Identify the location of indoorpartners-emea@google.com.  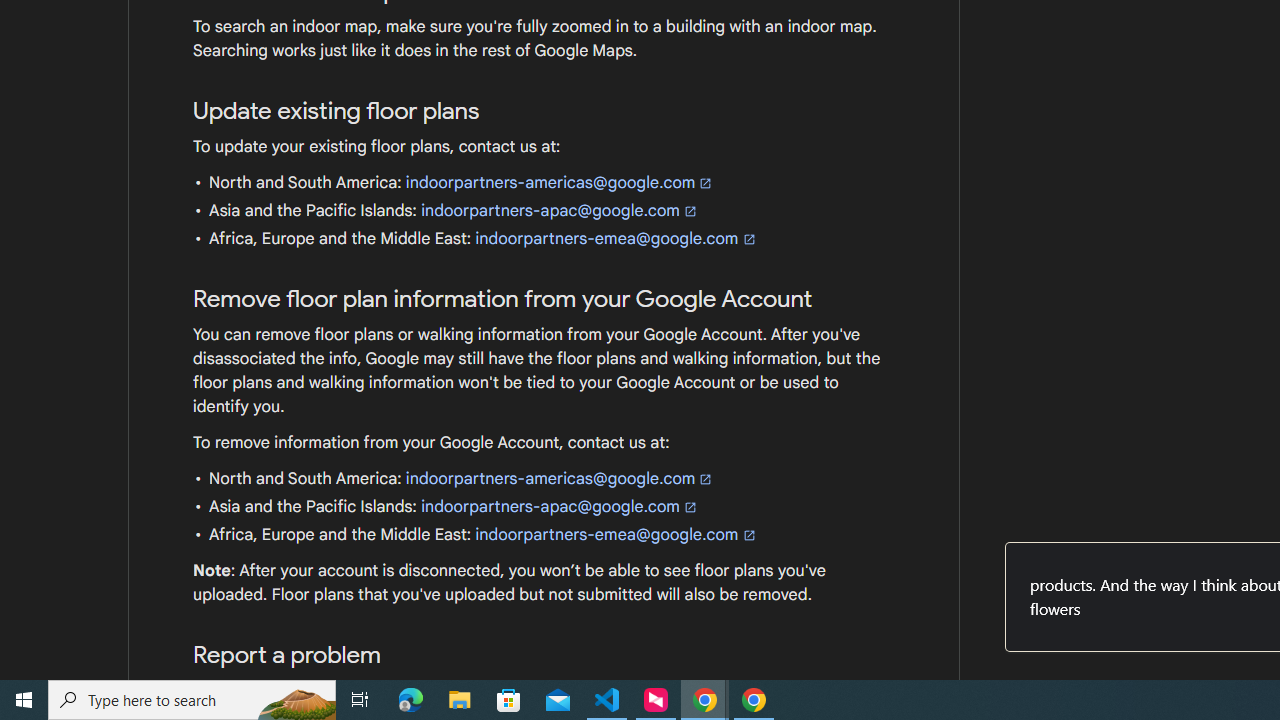
(616, 534).